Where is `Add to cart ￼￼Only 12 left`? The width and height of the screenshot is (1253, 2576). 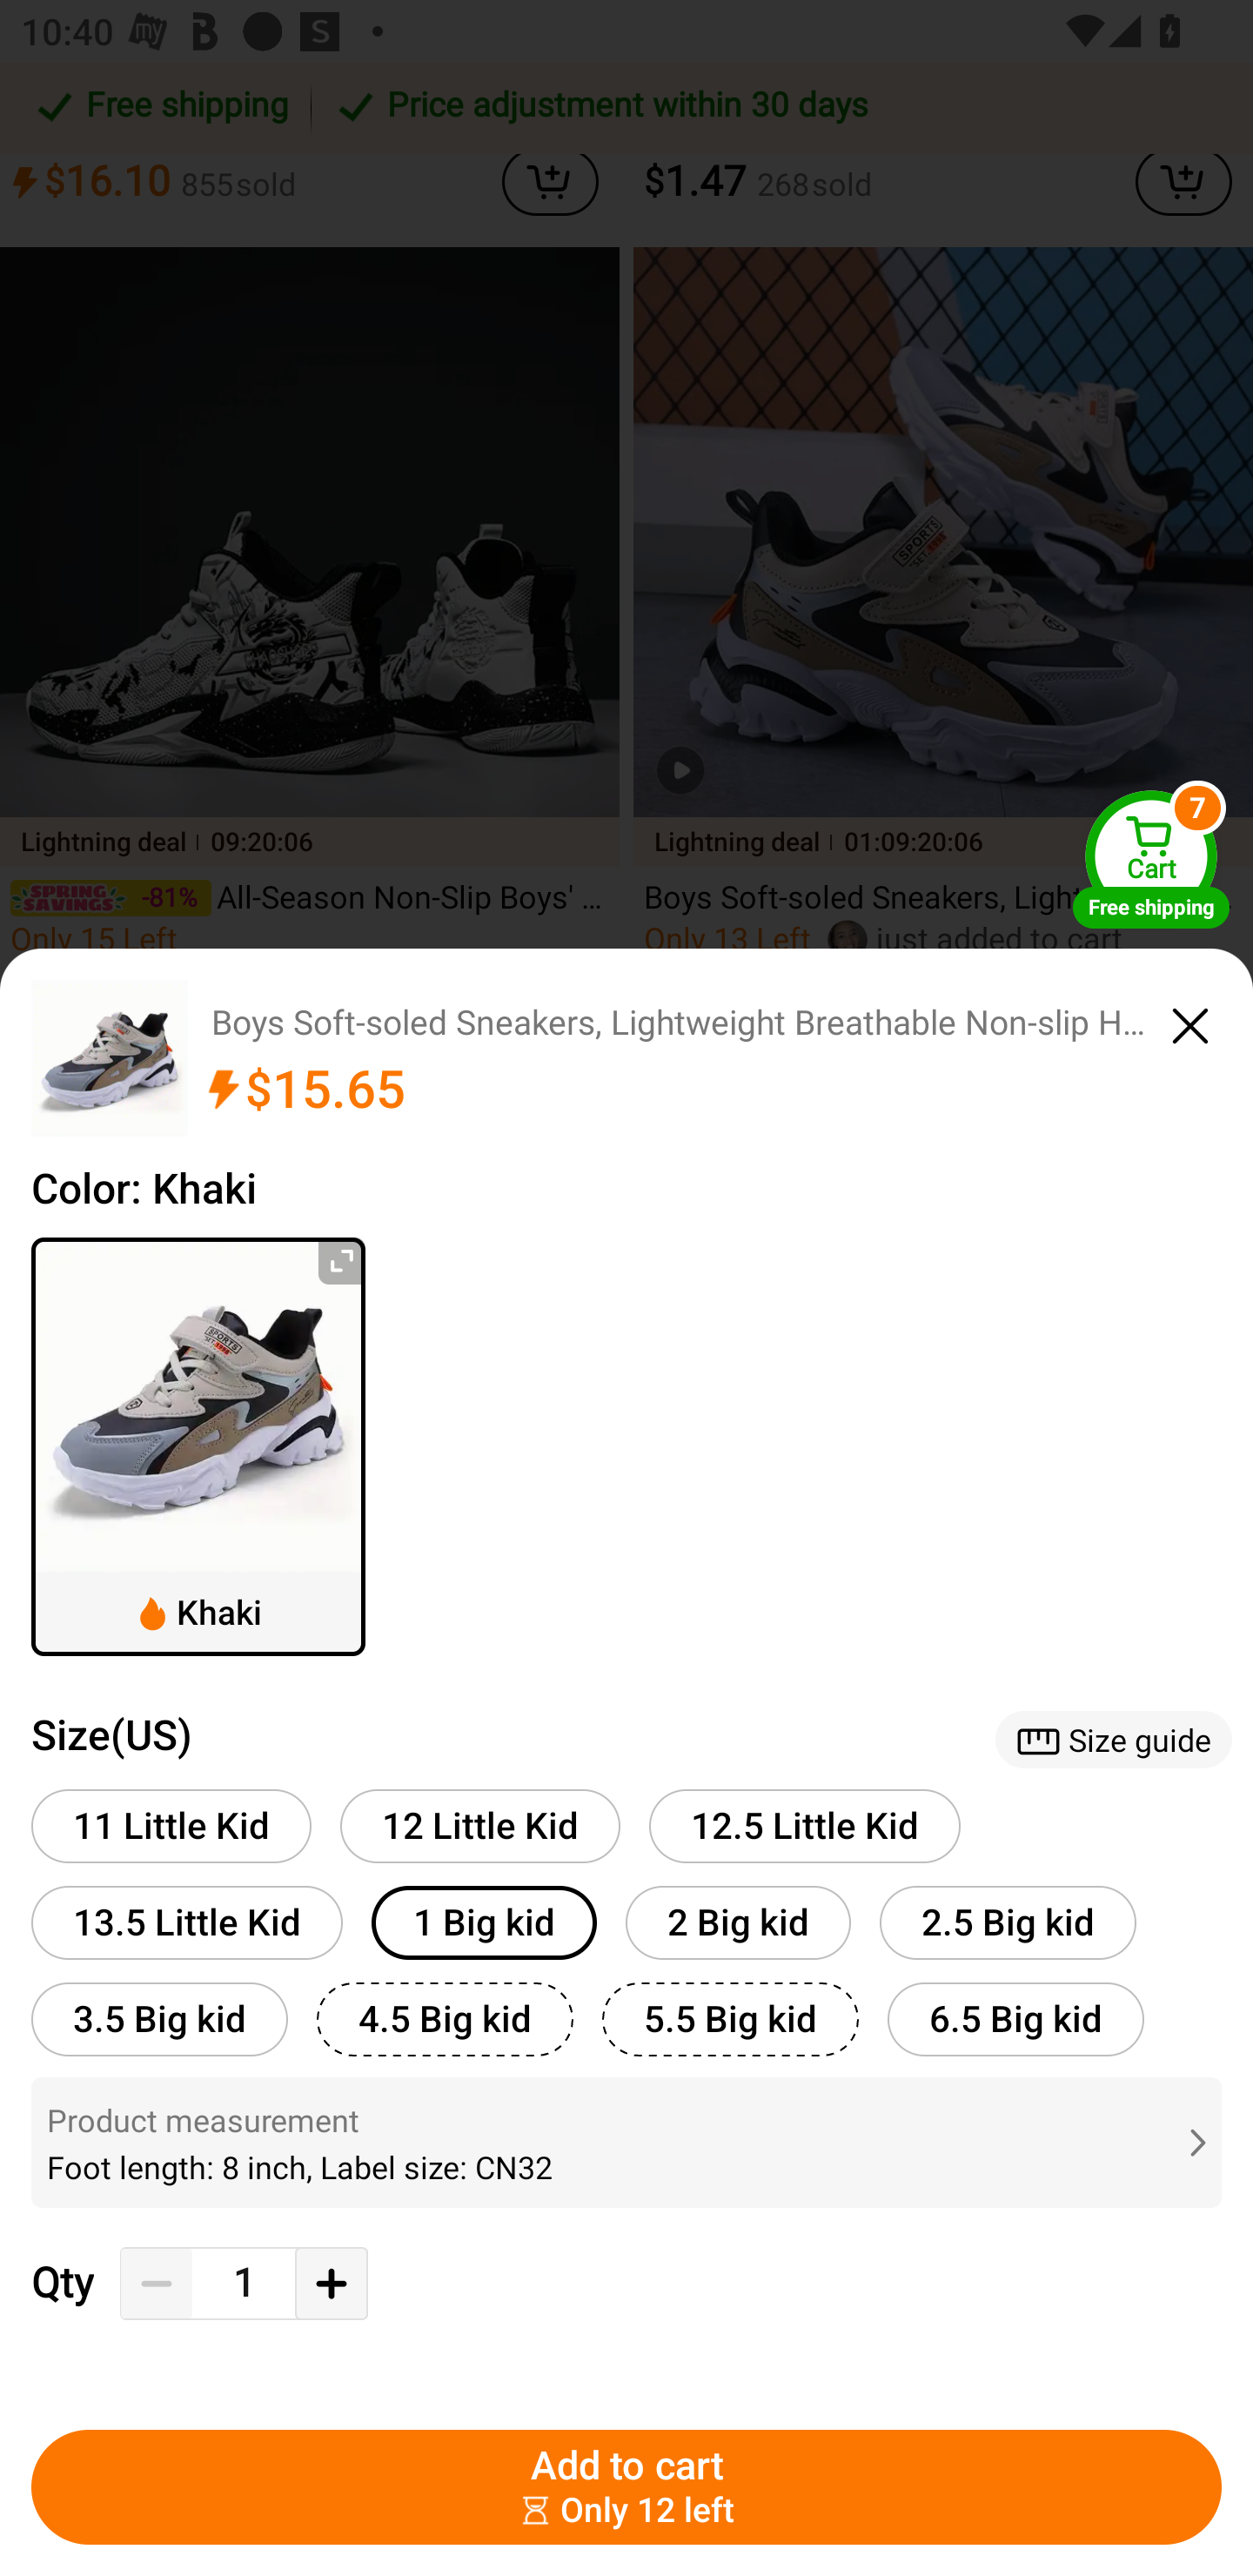 Add to cart ￼￼Only 12 left is located at coordinates (626, 2487).